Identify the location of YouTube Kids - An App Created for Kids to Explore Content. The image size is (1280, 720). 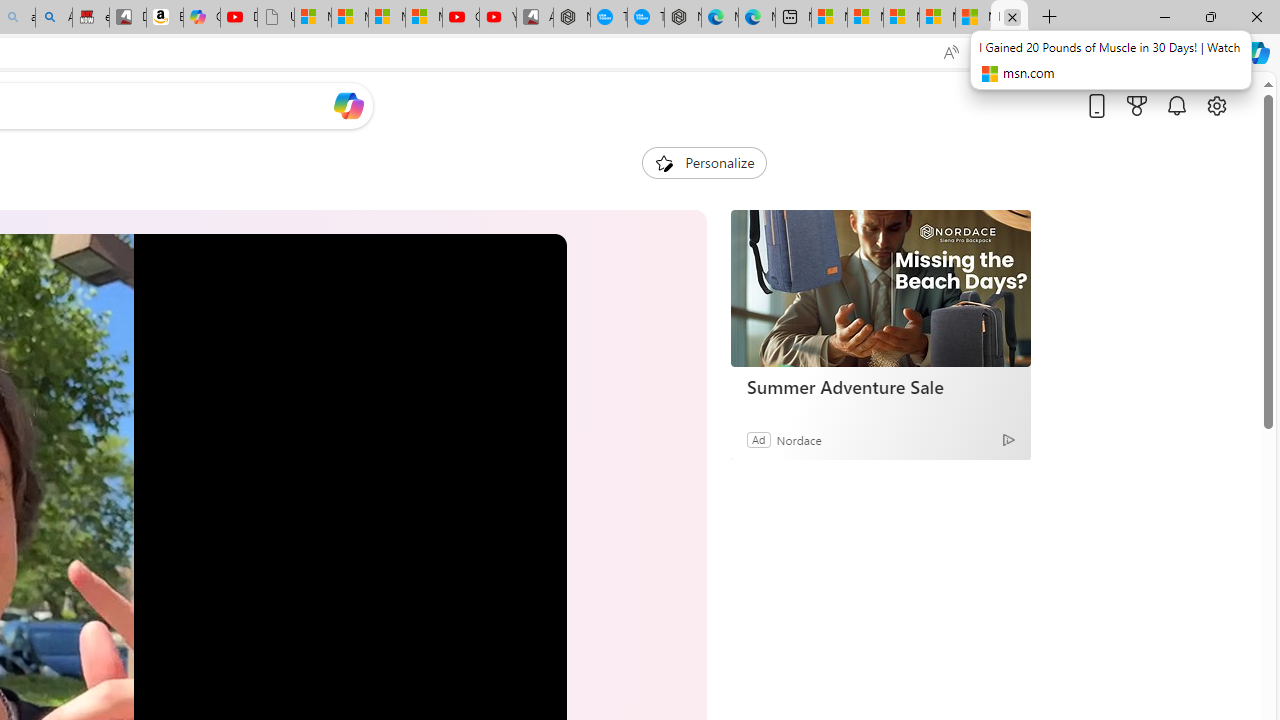
(498, 18).